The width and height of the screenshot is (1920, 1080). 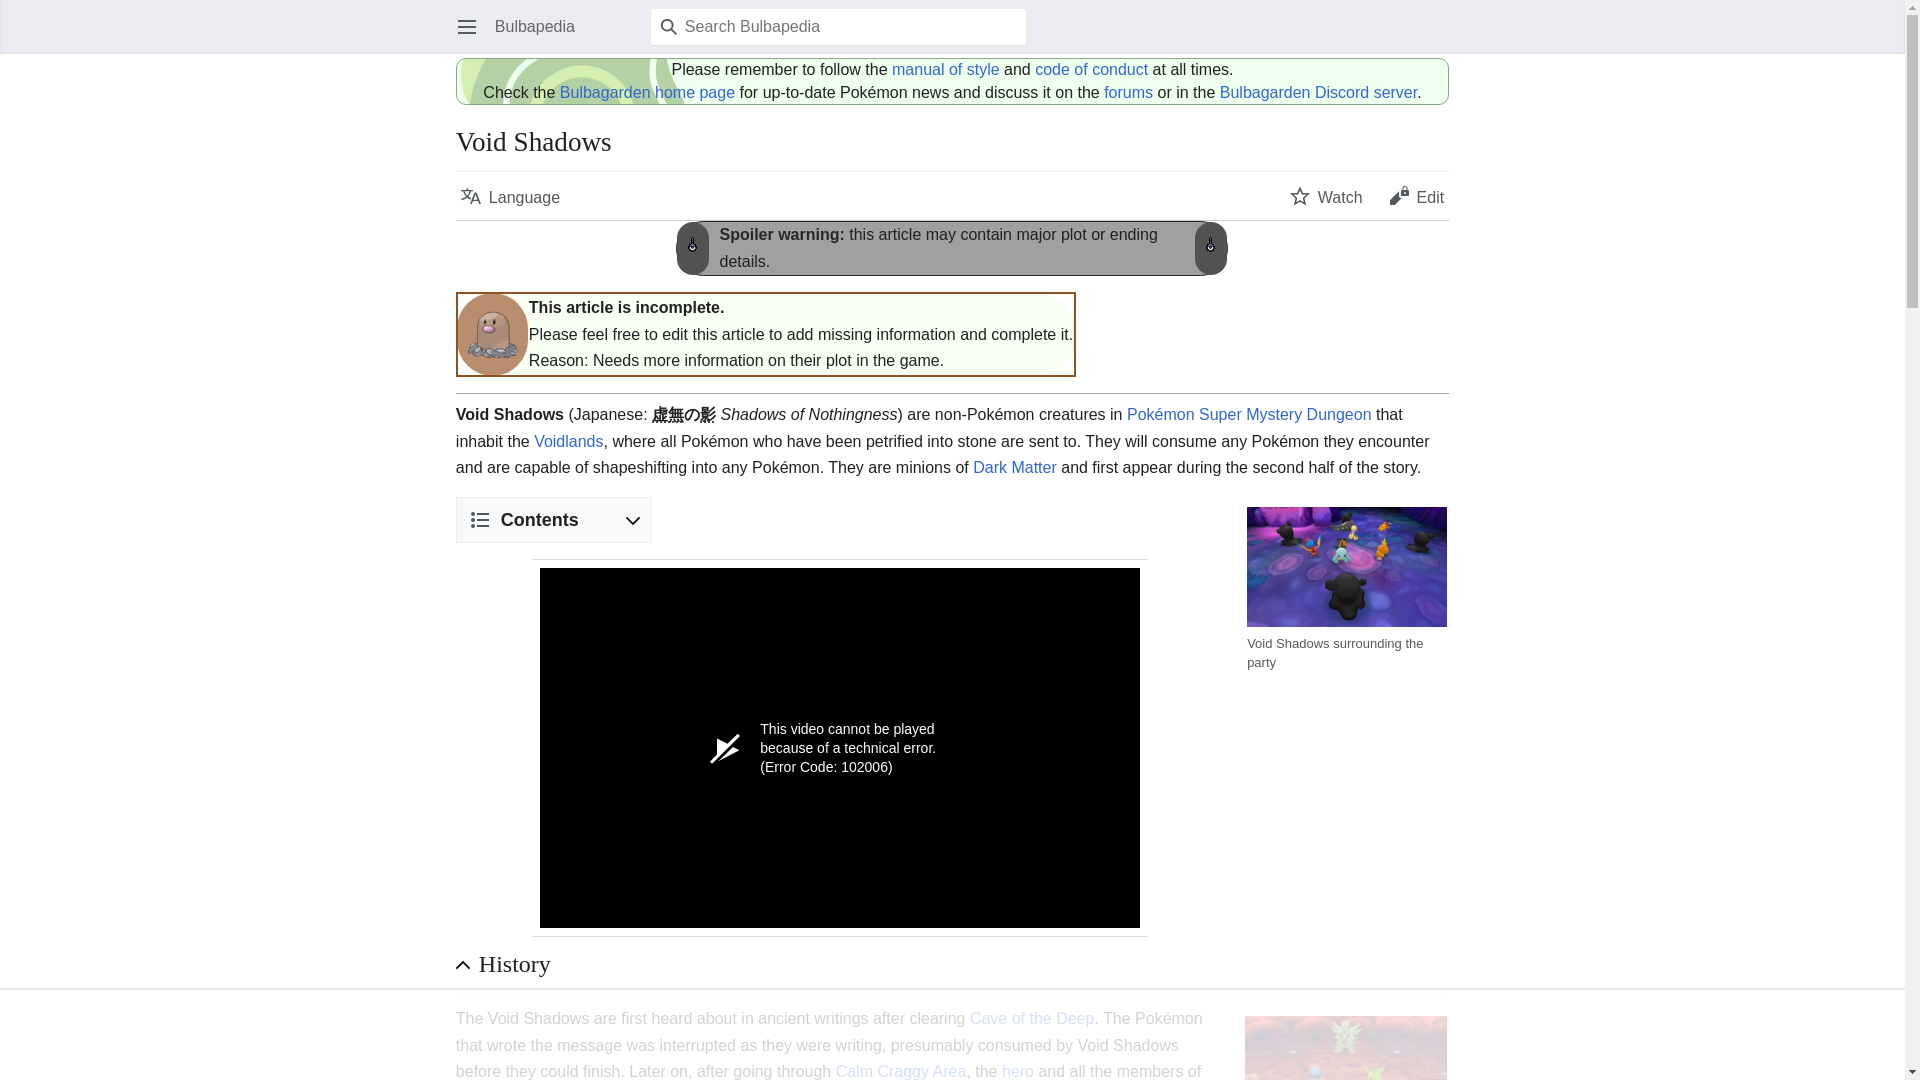 What do you see at coordinates (1018, 1071) in the screenshot?
I see `hero` at bounding box center [1018, 1071].